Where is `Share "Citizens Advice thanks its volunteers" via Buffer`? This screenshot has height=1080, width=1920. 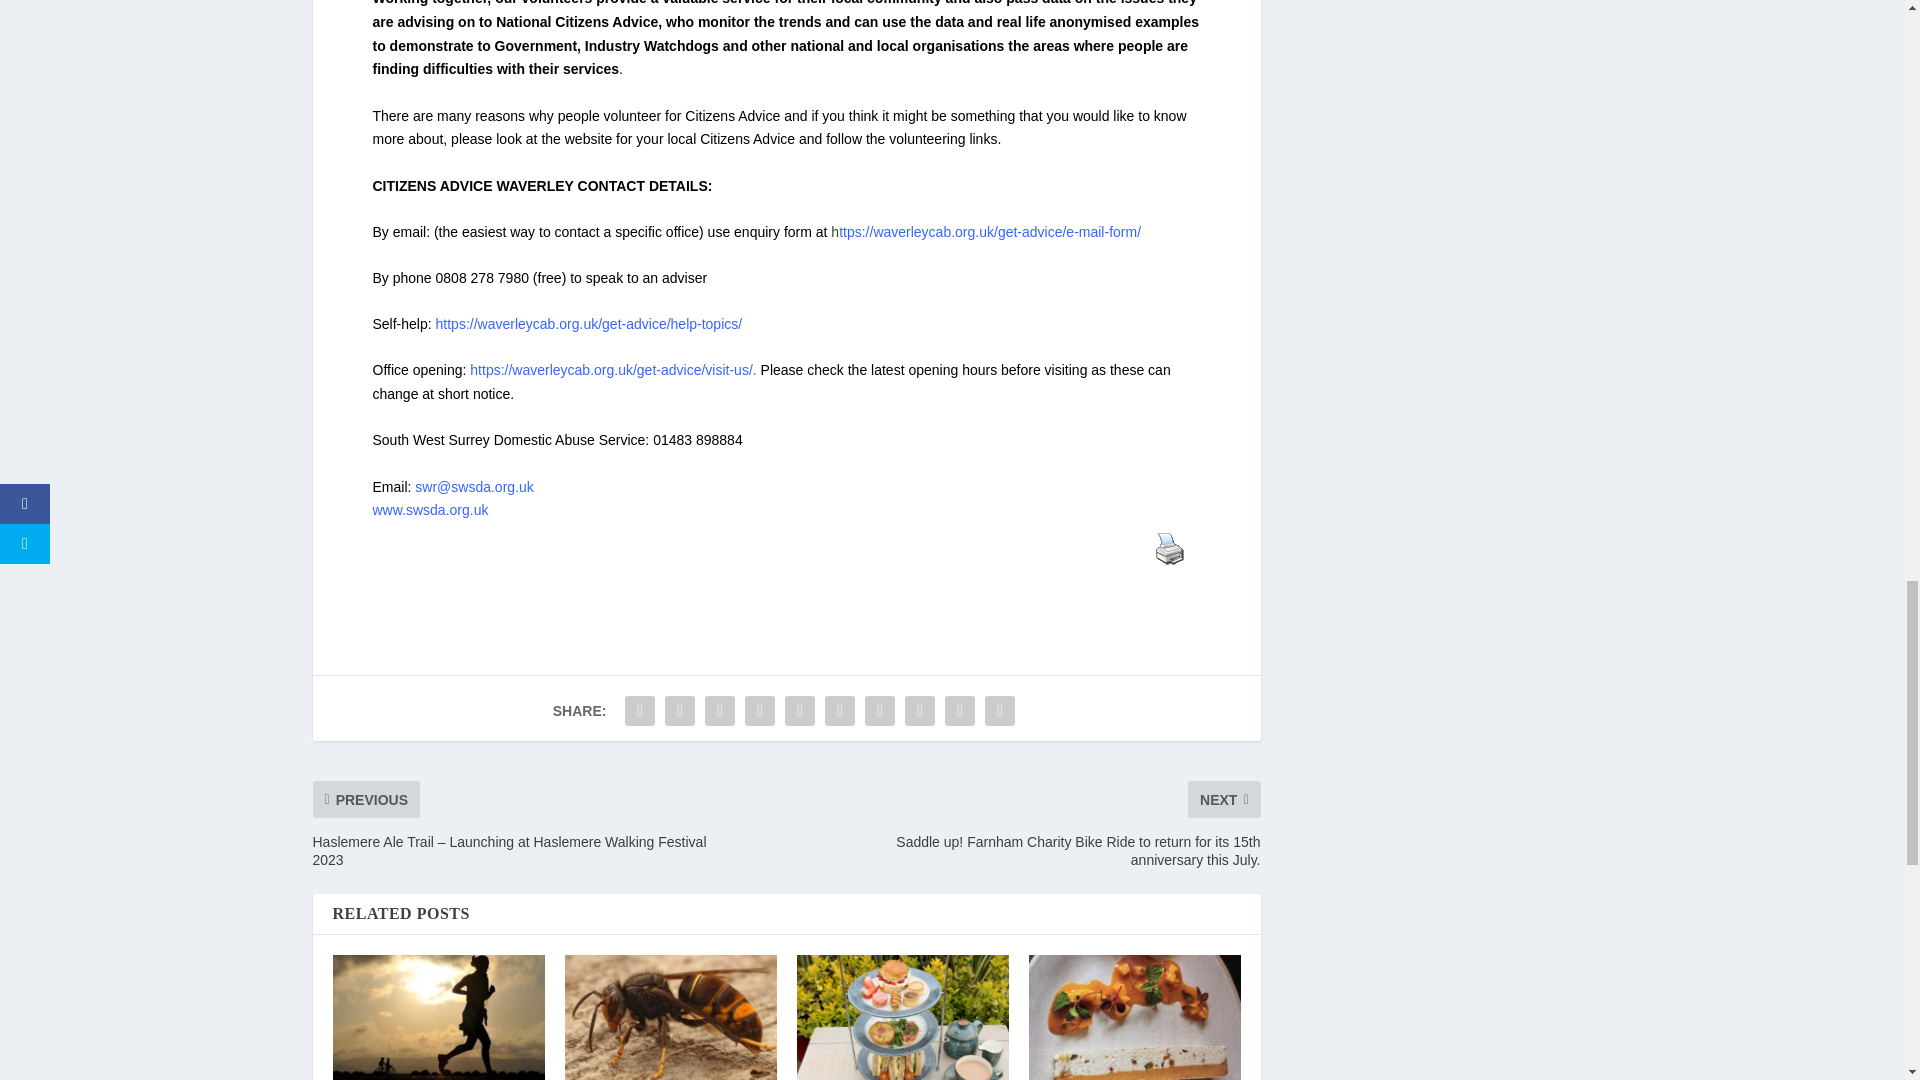
Share "Citizens Advice thanks its volunteers" via Buffer is located at coordinates (880, 711).